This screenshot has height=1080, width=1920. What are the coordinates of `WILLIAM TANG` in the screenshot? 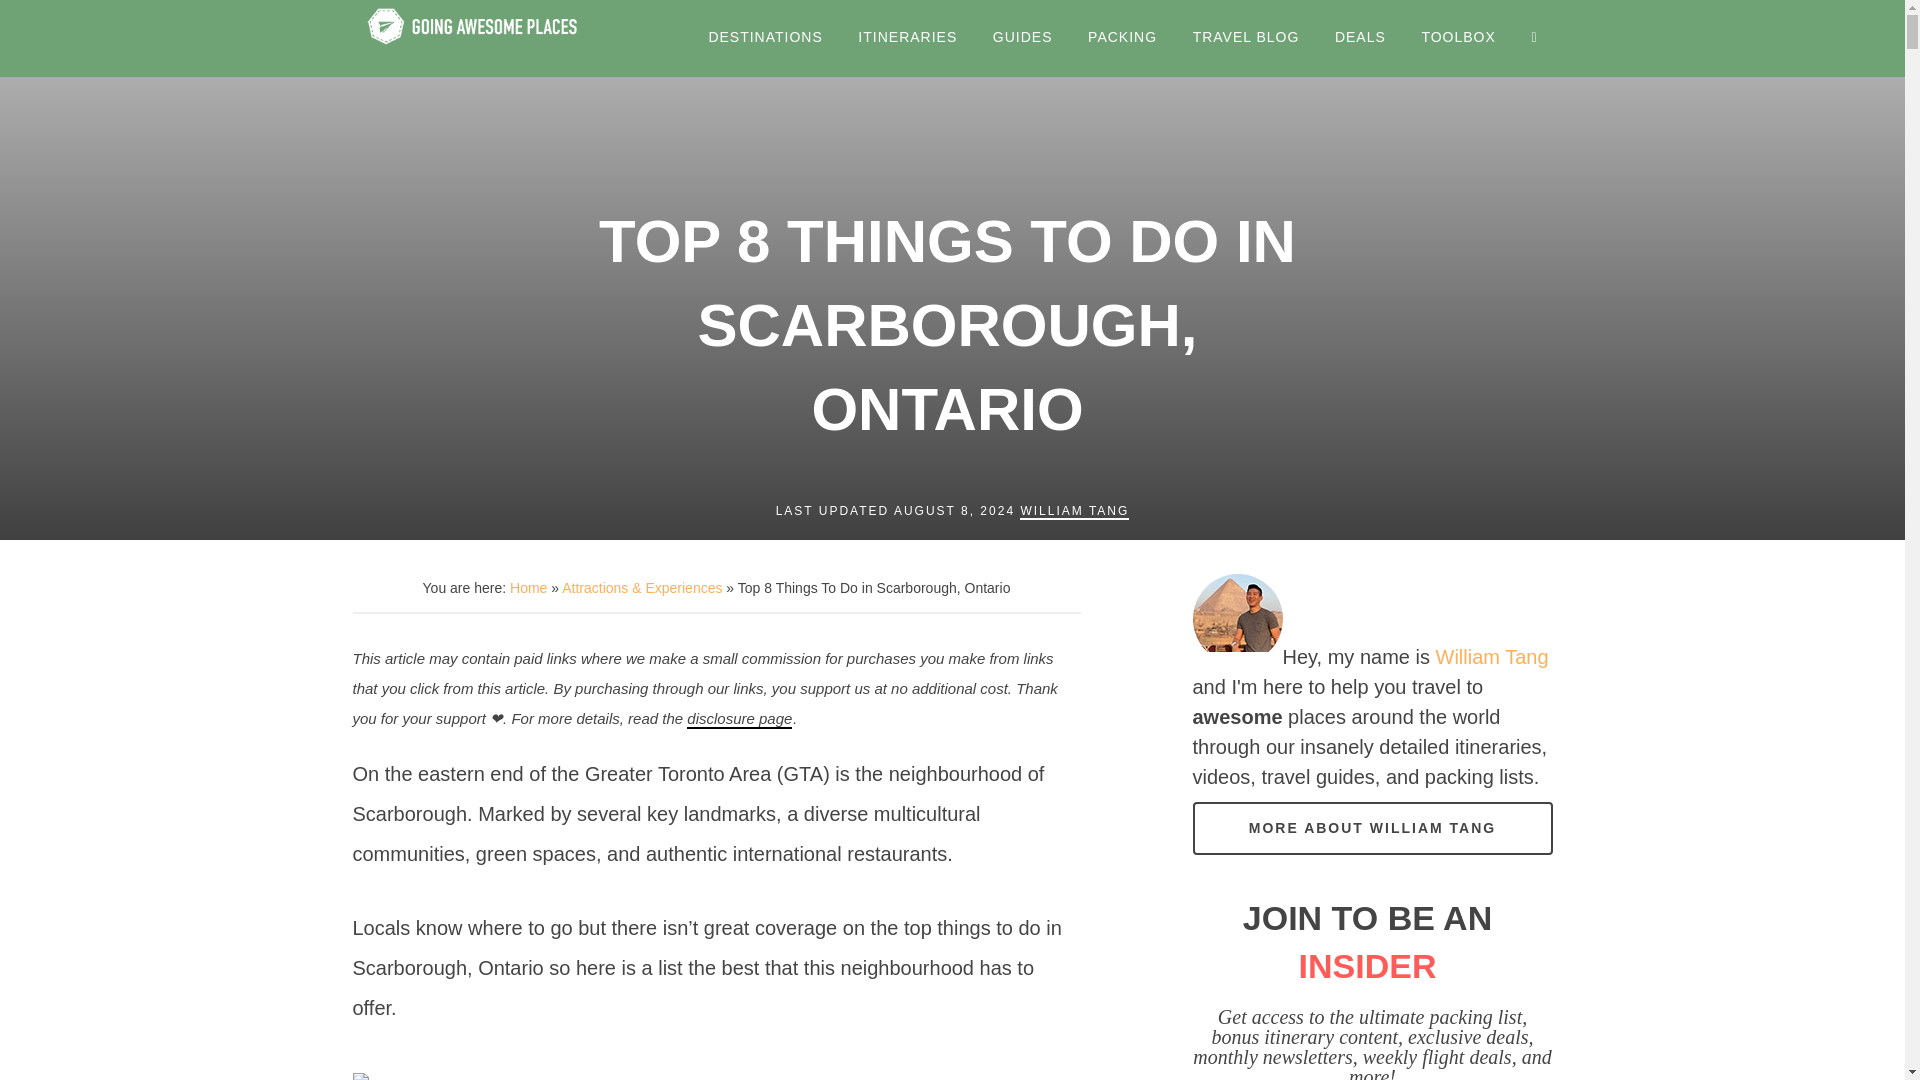 It's located at (1074, 512).